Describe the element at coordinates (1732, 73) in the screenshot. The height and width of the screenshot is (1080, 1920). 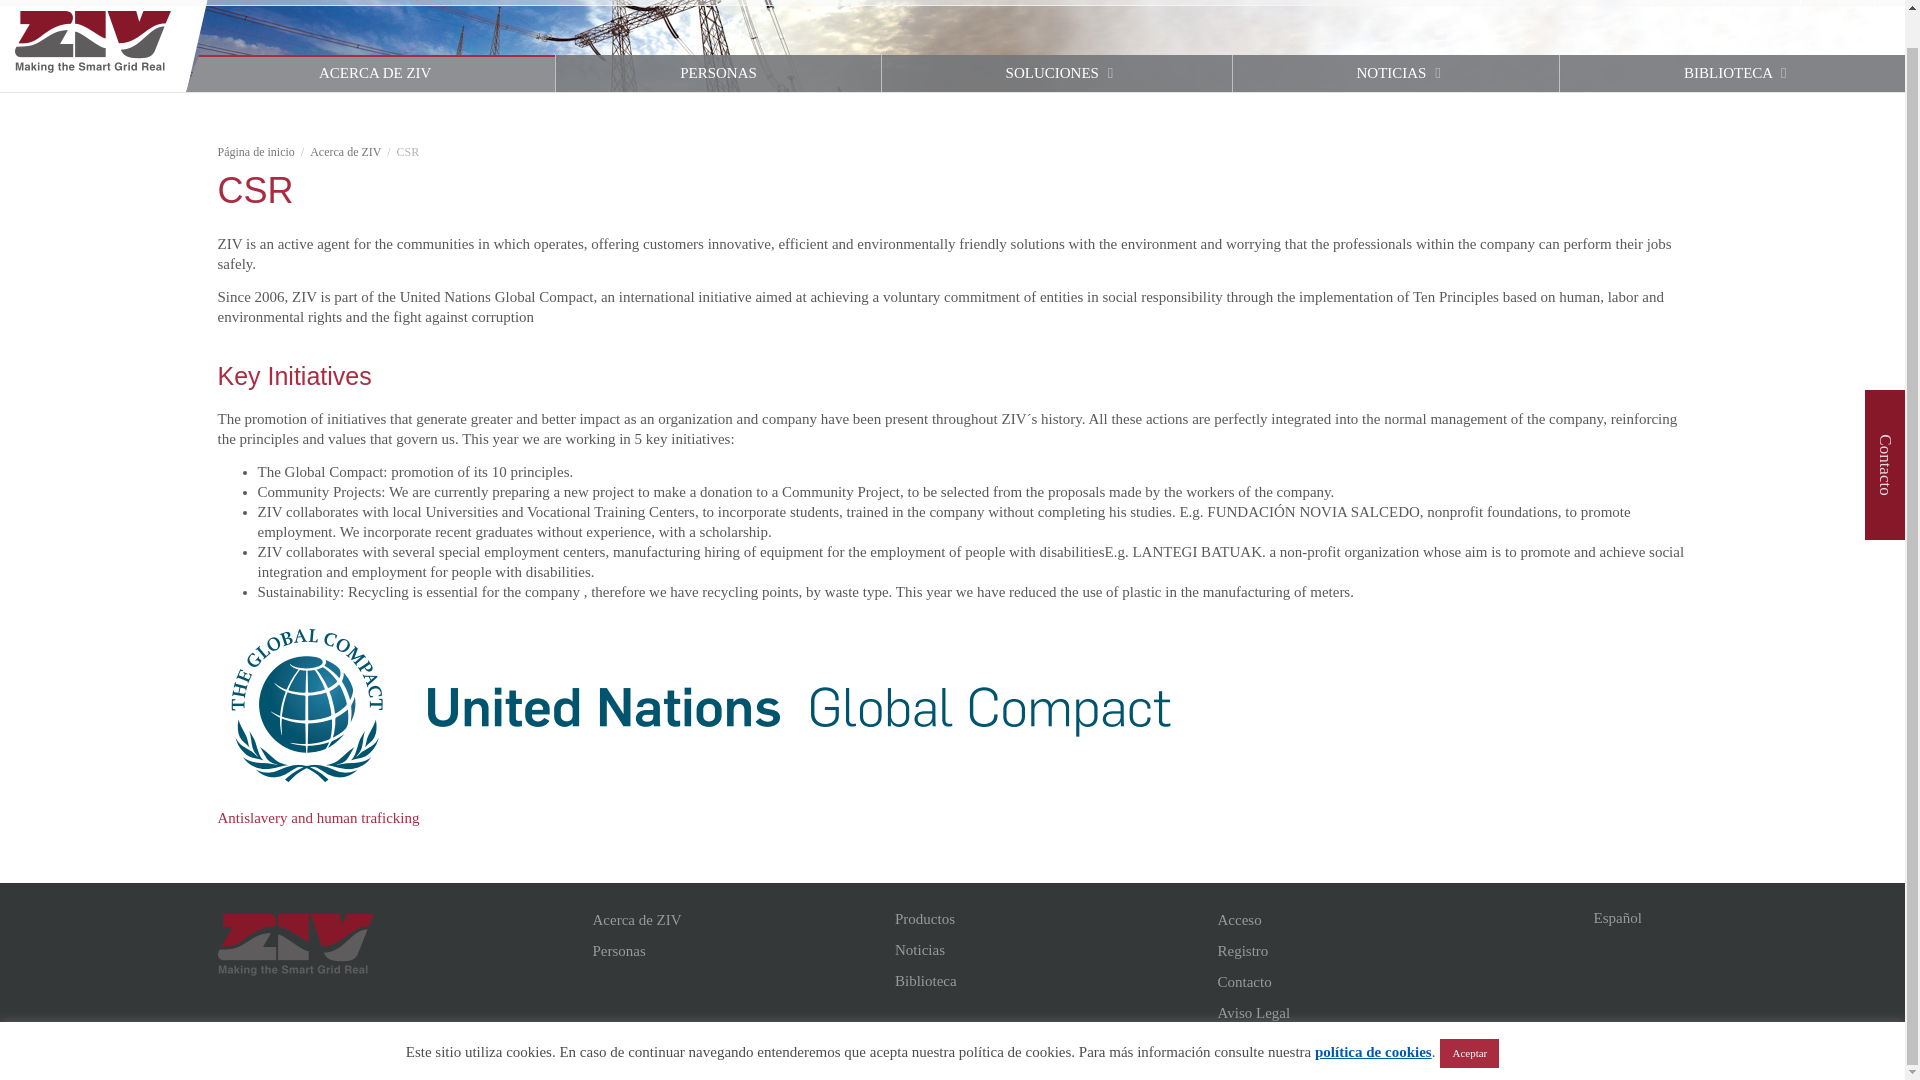
I see `BIBLIOTECA` at that location.